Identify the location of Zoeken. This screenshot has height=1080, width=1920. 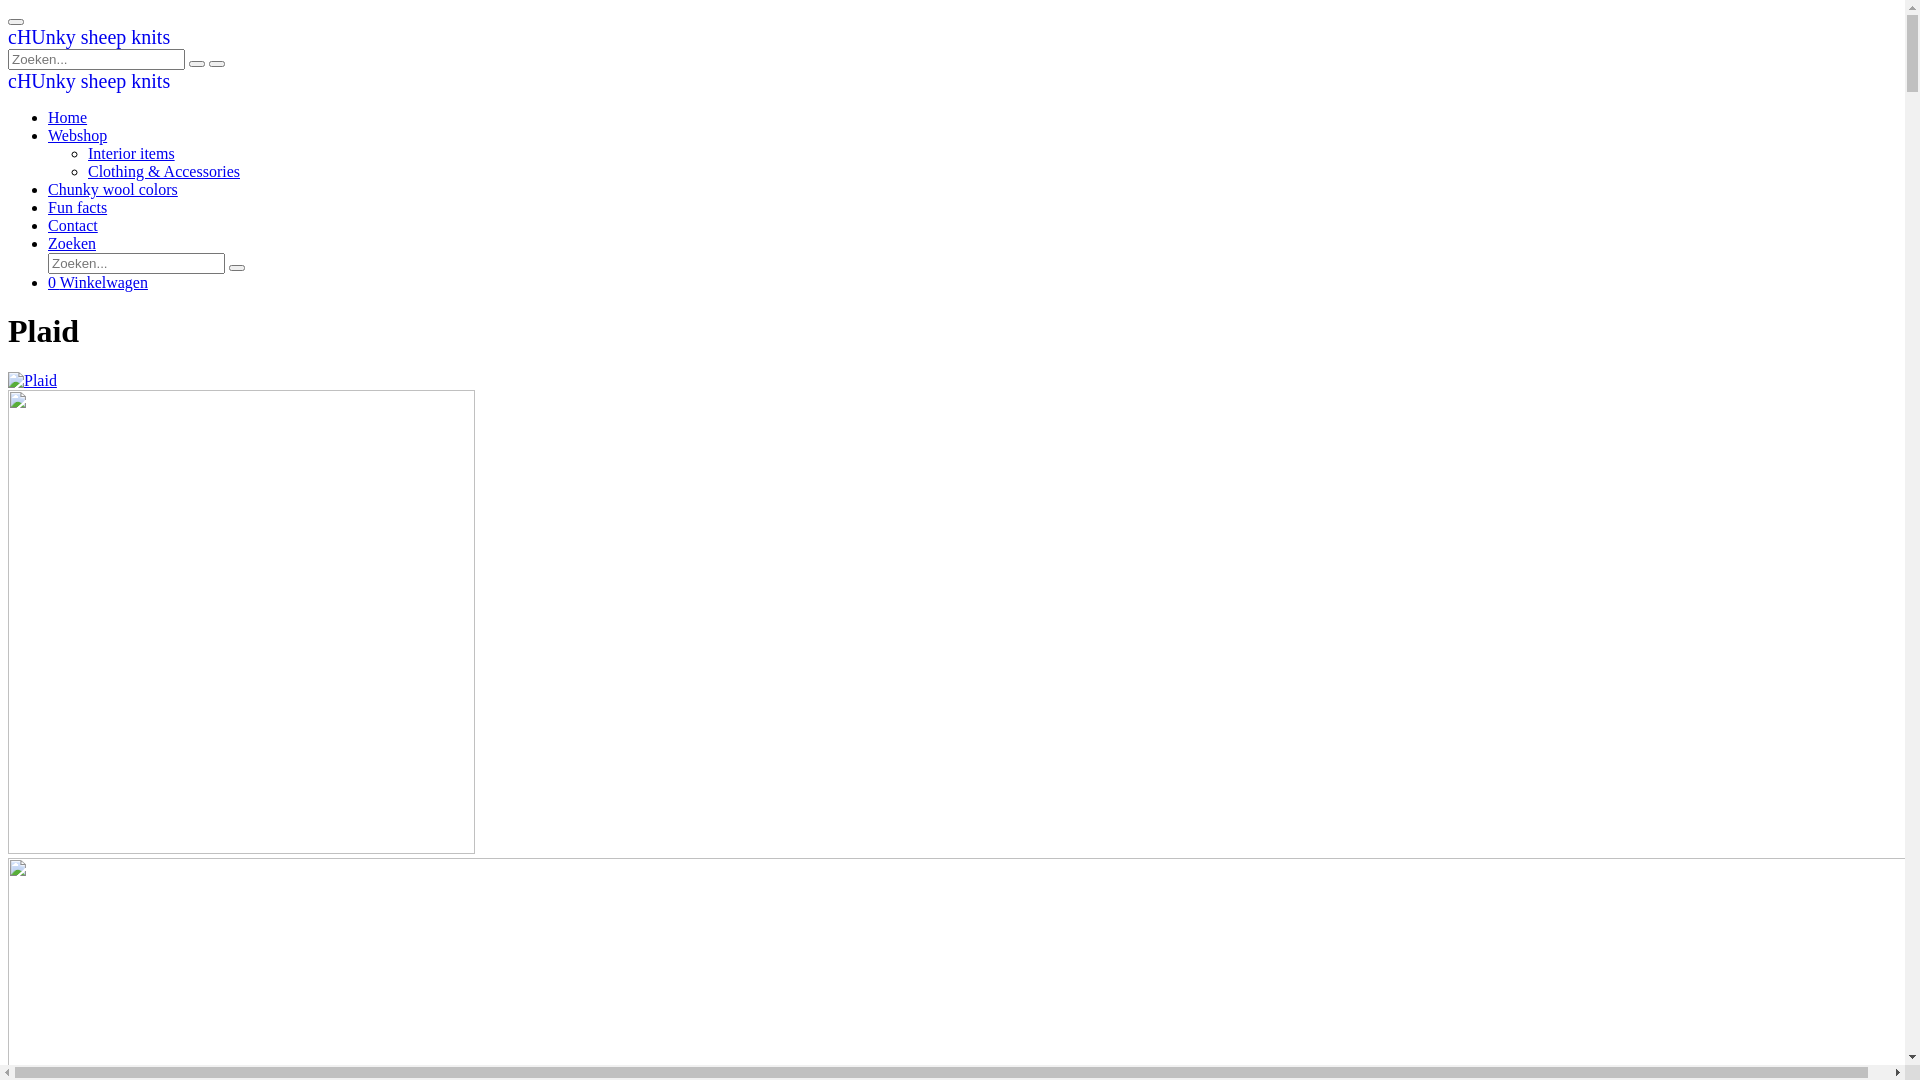
(72, 244).